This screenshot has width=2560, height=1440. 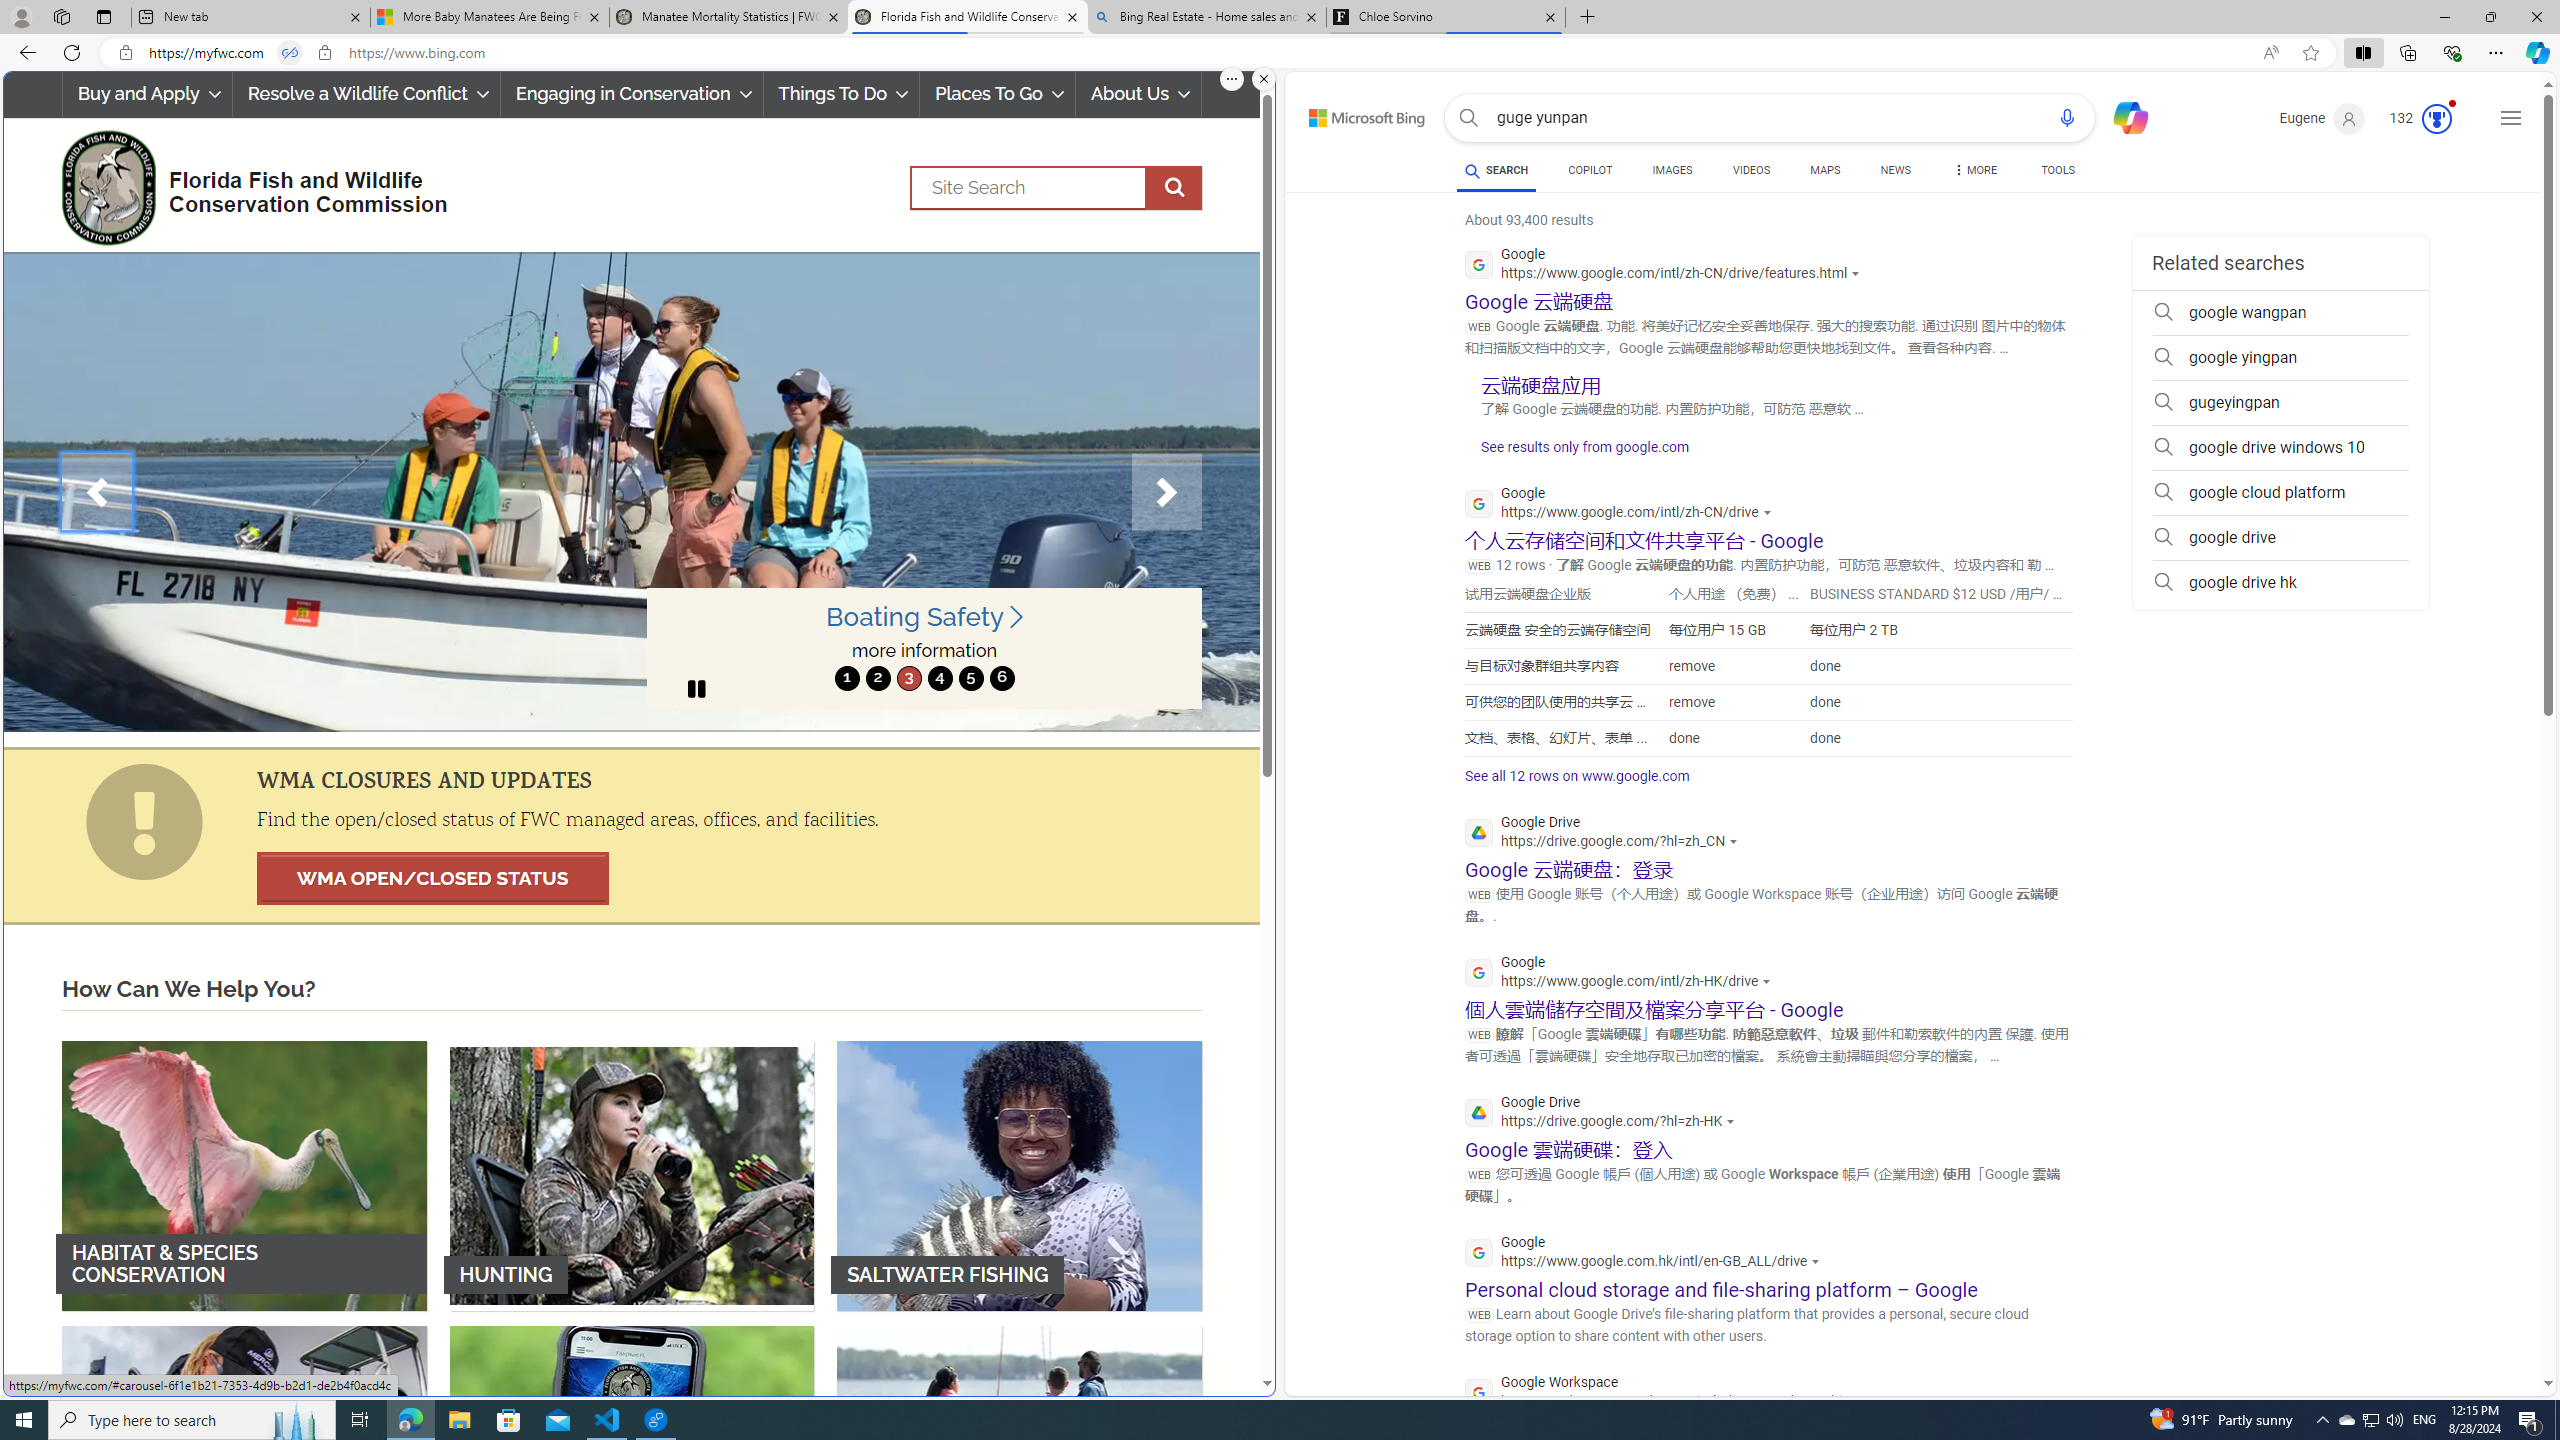 What do you see at coordinates (1280, 53) in the screenshot?
I see `App bar` at bounding box center [1280, 53].